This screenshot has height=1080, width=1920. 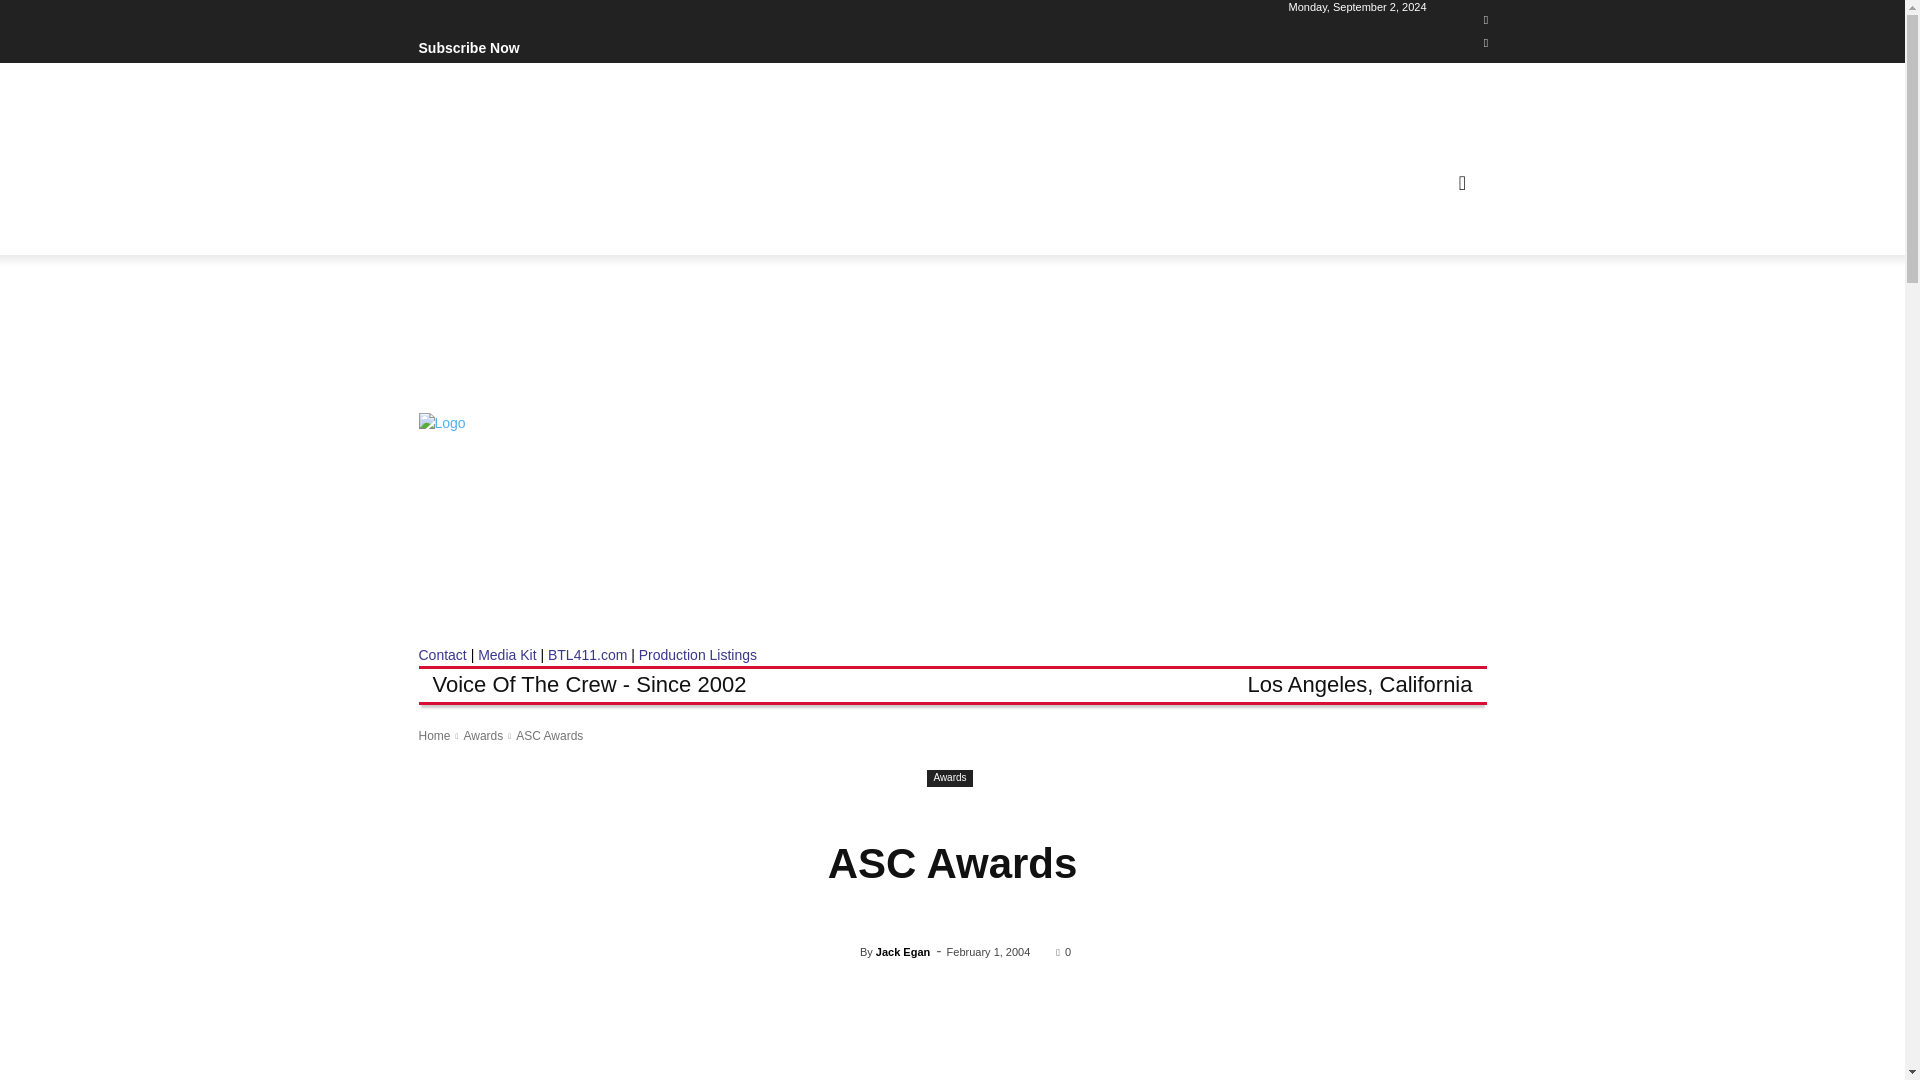 What do you see at coordinates (482, 736) in the screenshot?
I see `View all posts in Awards` at bounding box center [482, 736].